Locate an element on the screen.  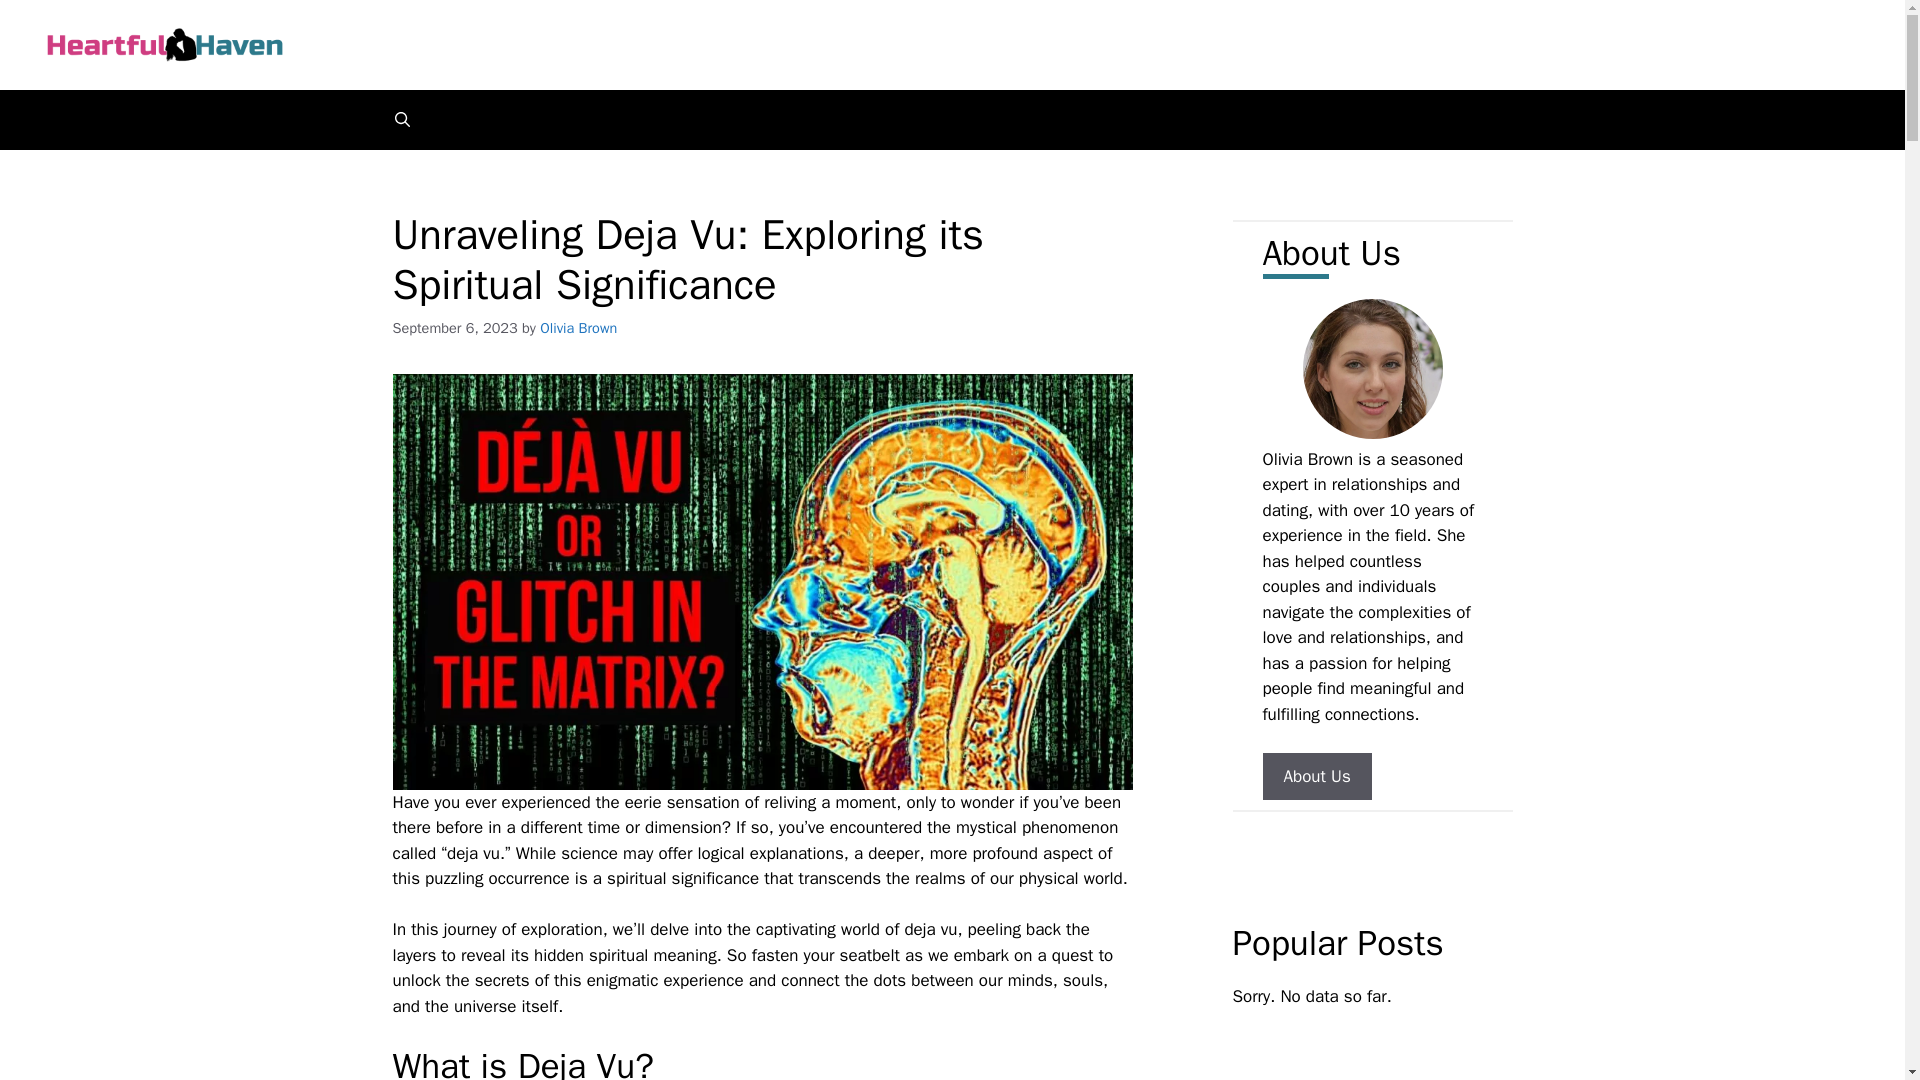
Olivia Brown is located at coordinates (578, 327).